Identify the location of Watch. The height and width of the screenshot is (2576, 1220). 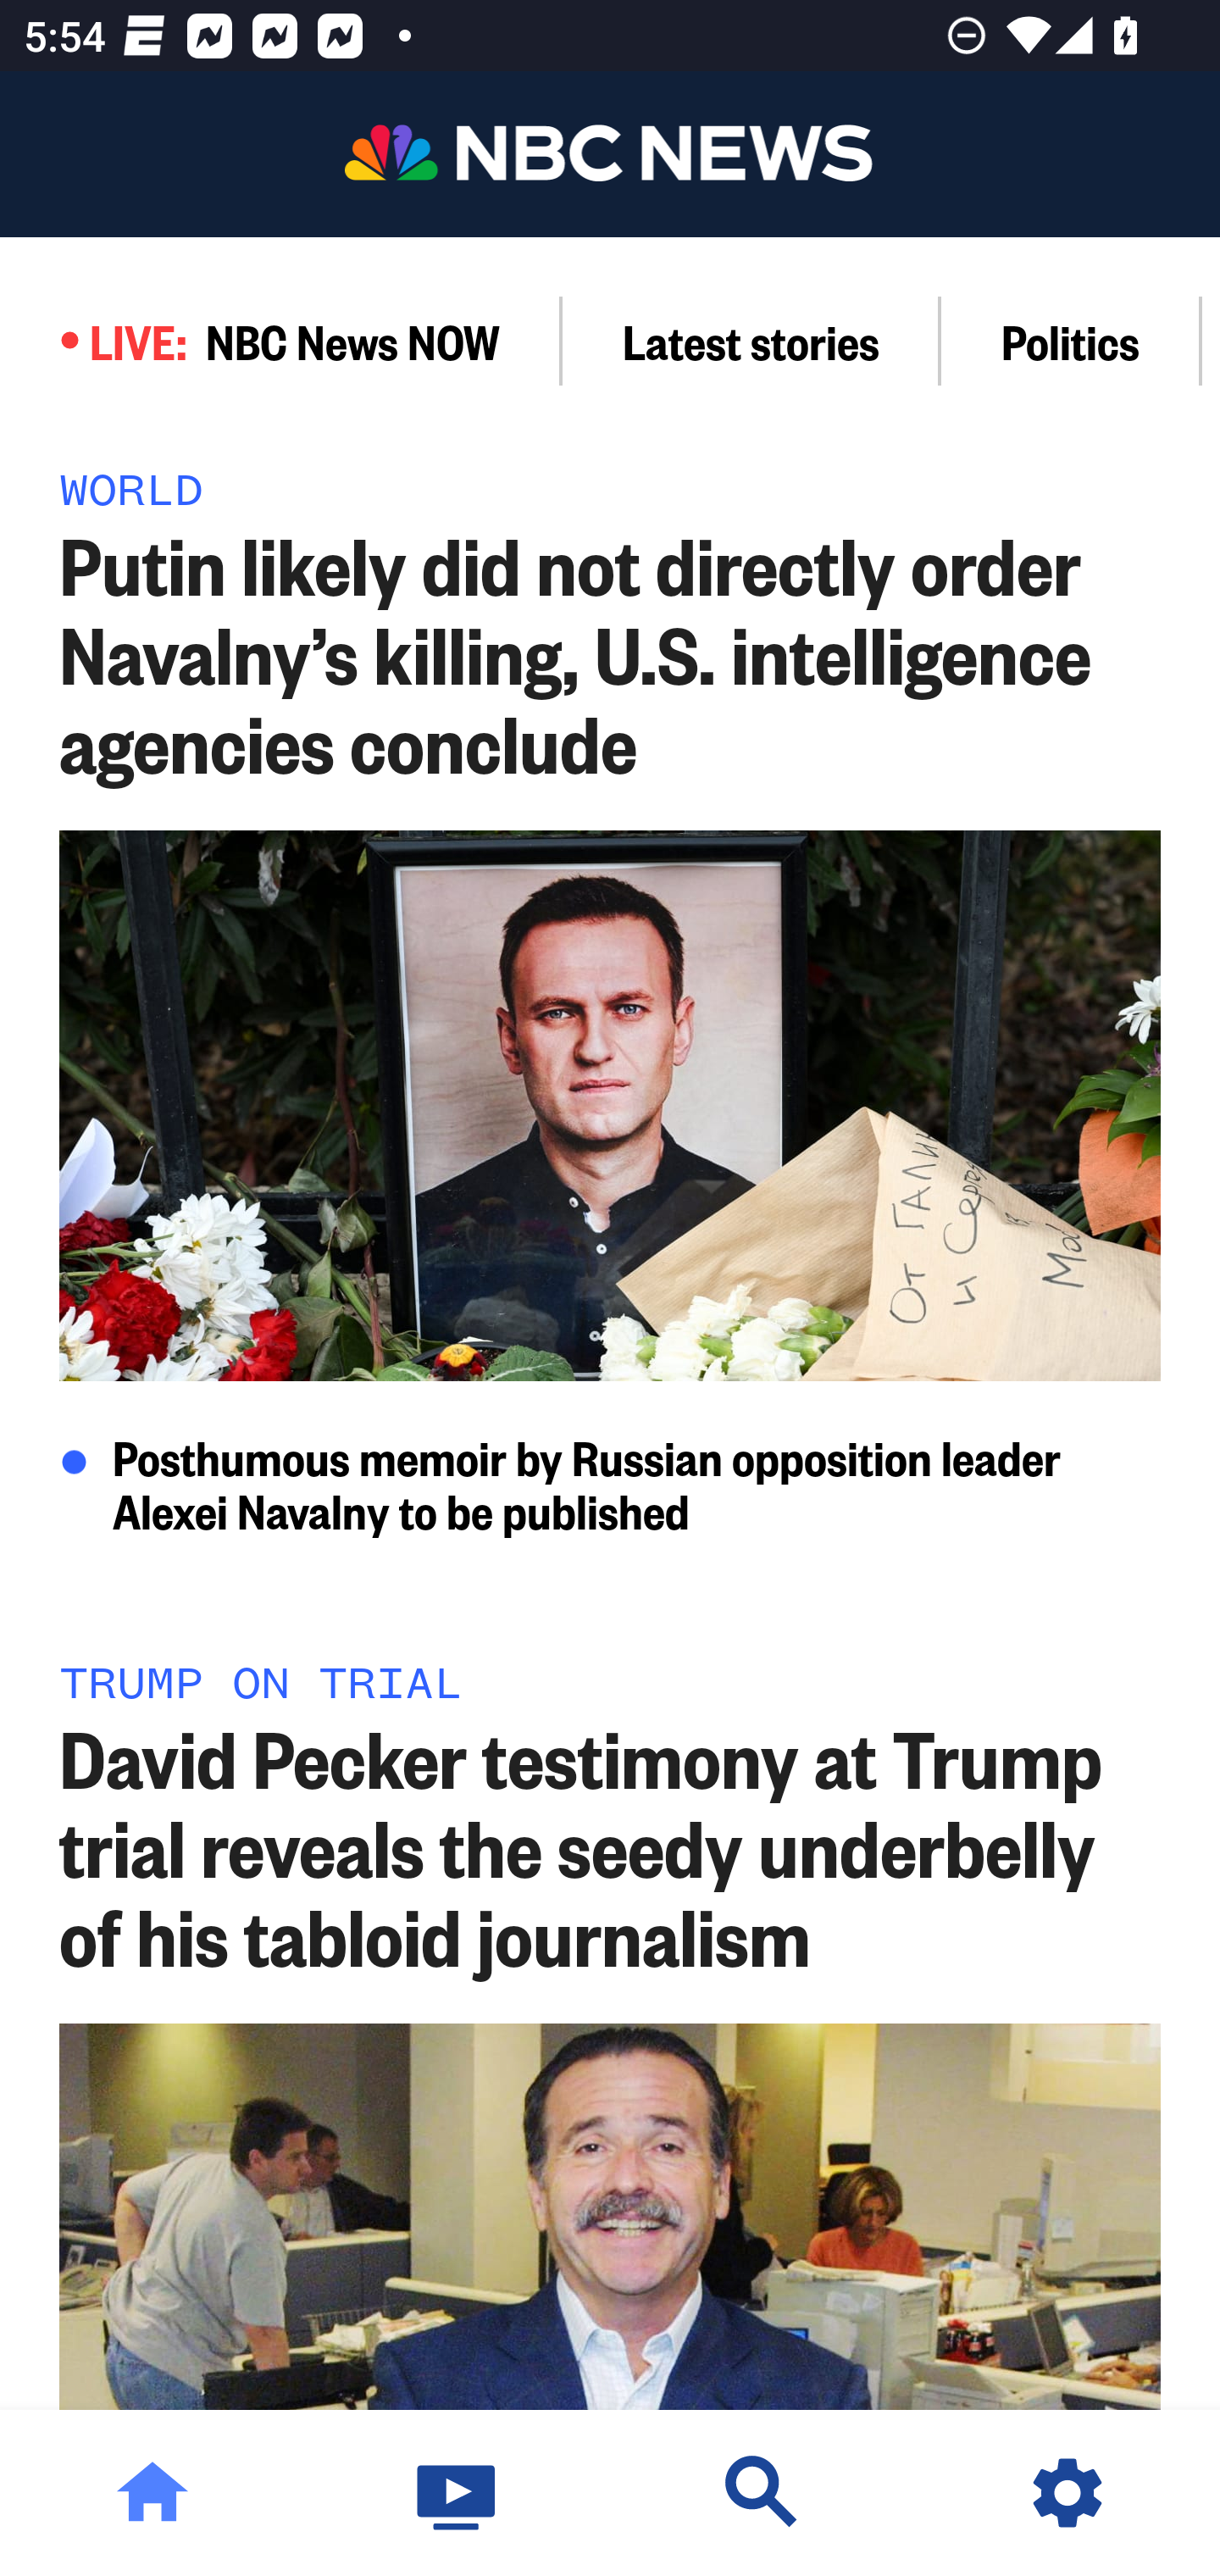
(457, 2493).